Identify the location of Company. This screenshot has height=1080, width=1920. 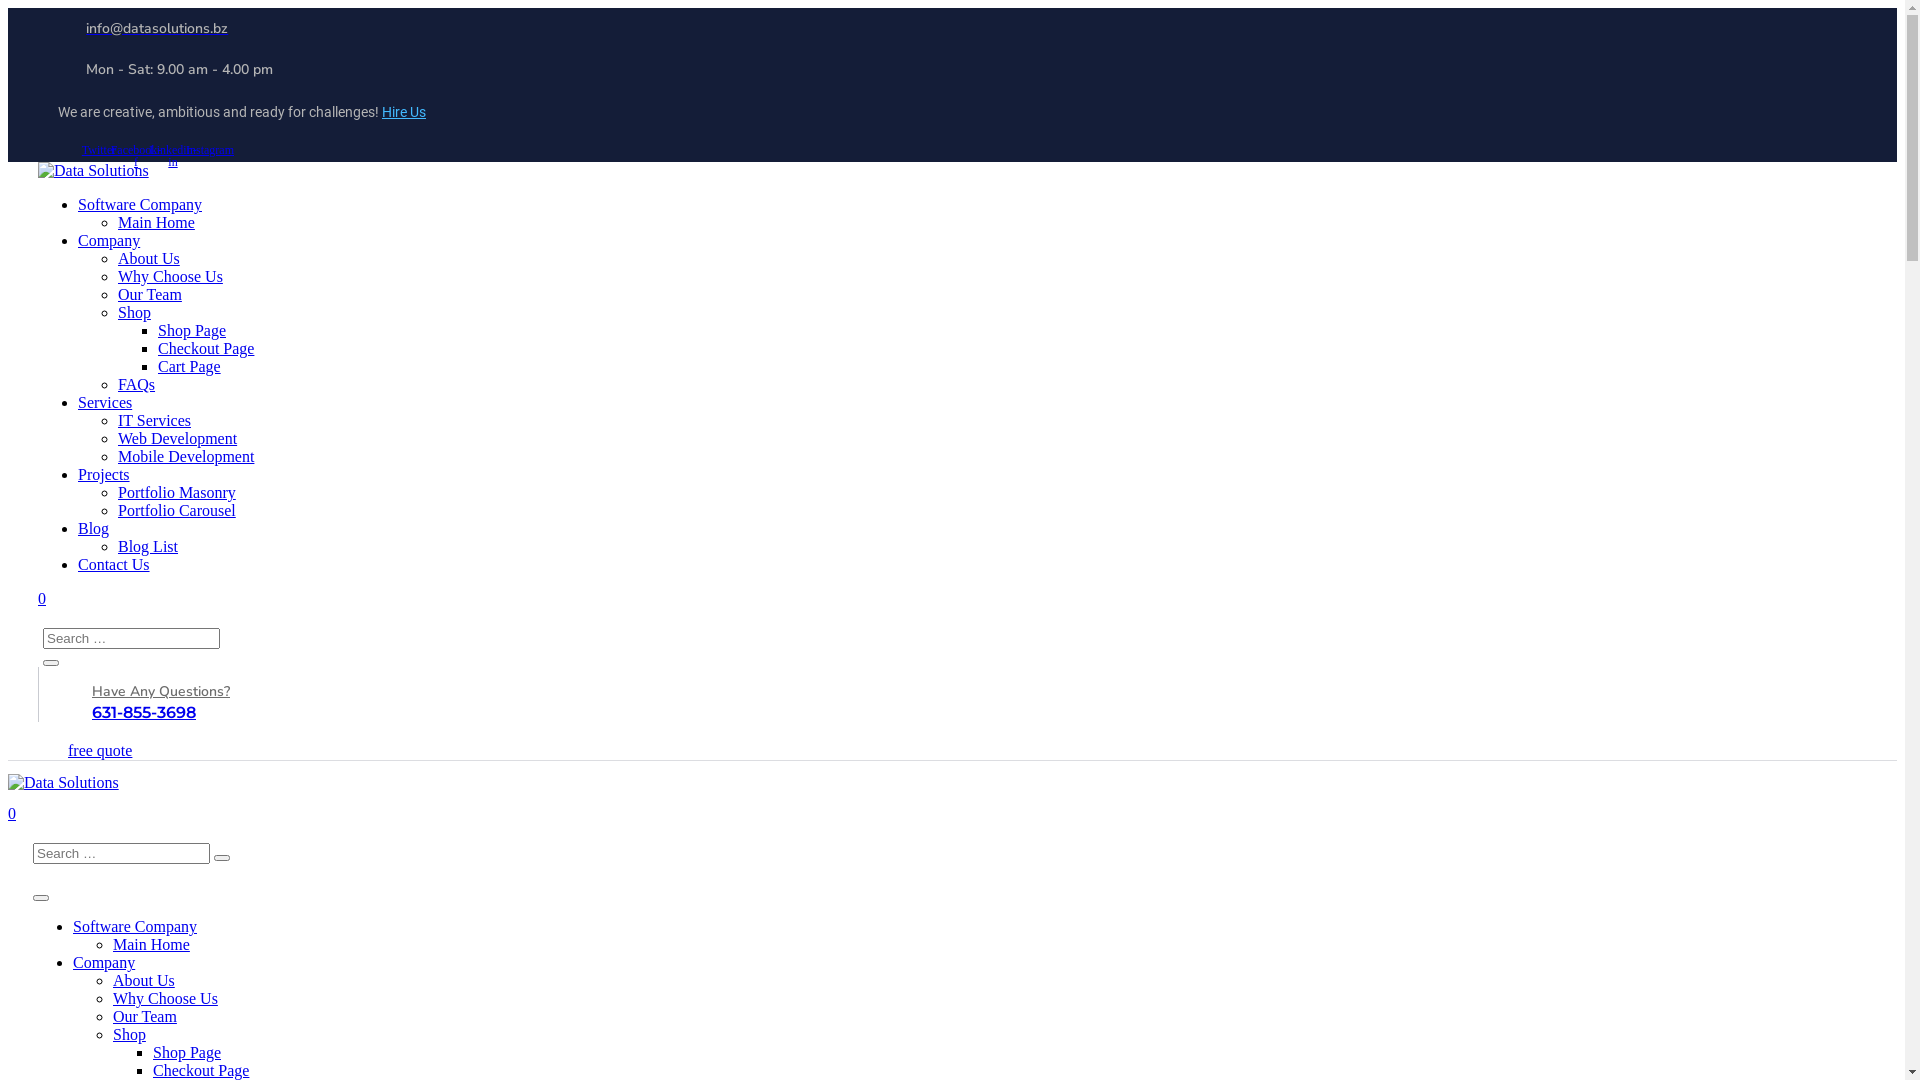
(104, 962).